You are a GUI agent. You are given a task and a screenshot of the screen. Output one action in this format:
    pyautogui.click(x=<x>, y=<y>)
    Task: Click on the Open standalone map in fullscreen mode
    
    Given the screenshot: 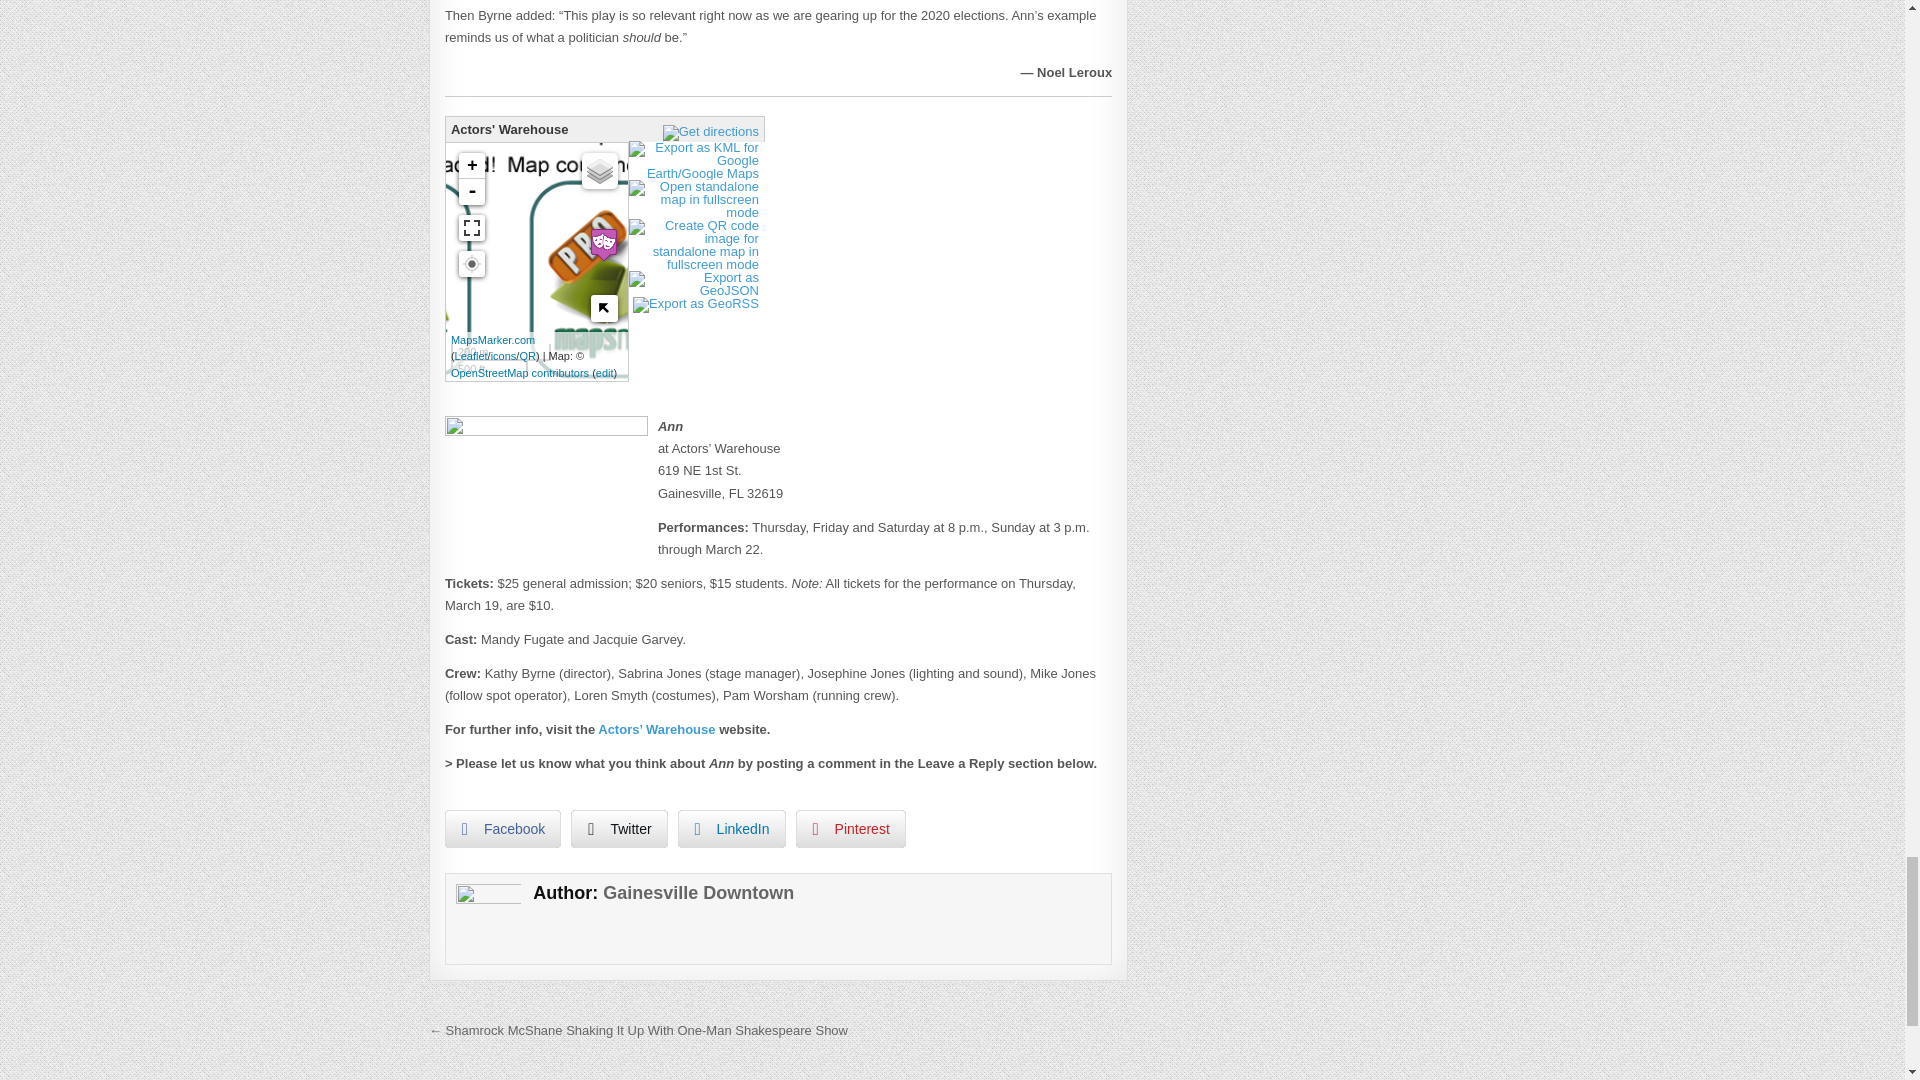 What is the action you would take?
    pyautogui.click(x=696, y=212)
    